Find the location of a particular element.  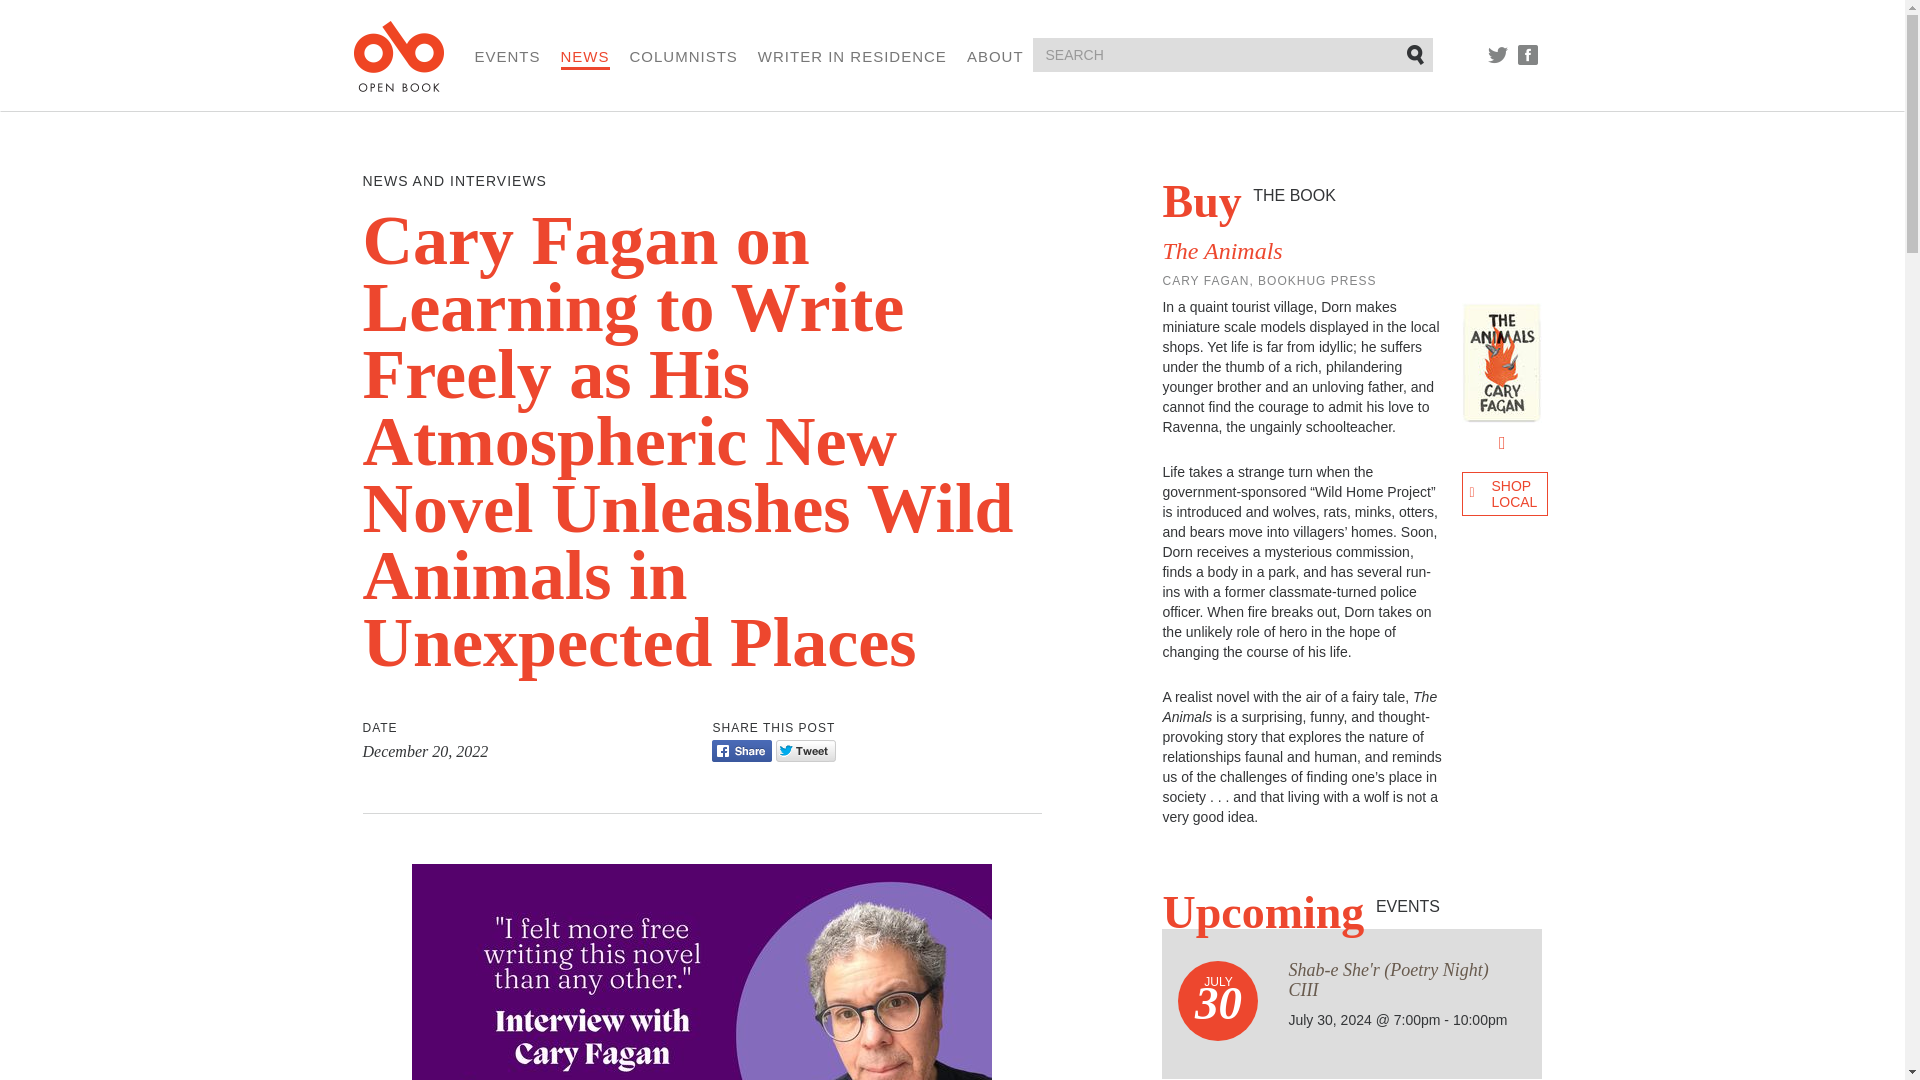

ABOUT is located at coordinates (995, 56).